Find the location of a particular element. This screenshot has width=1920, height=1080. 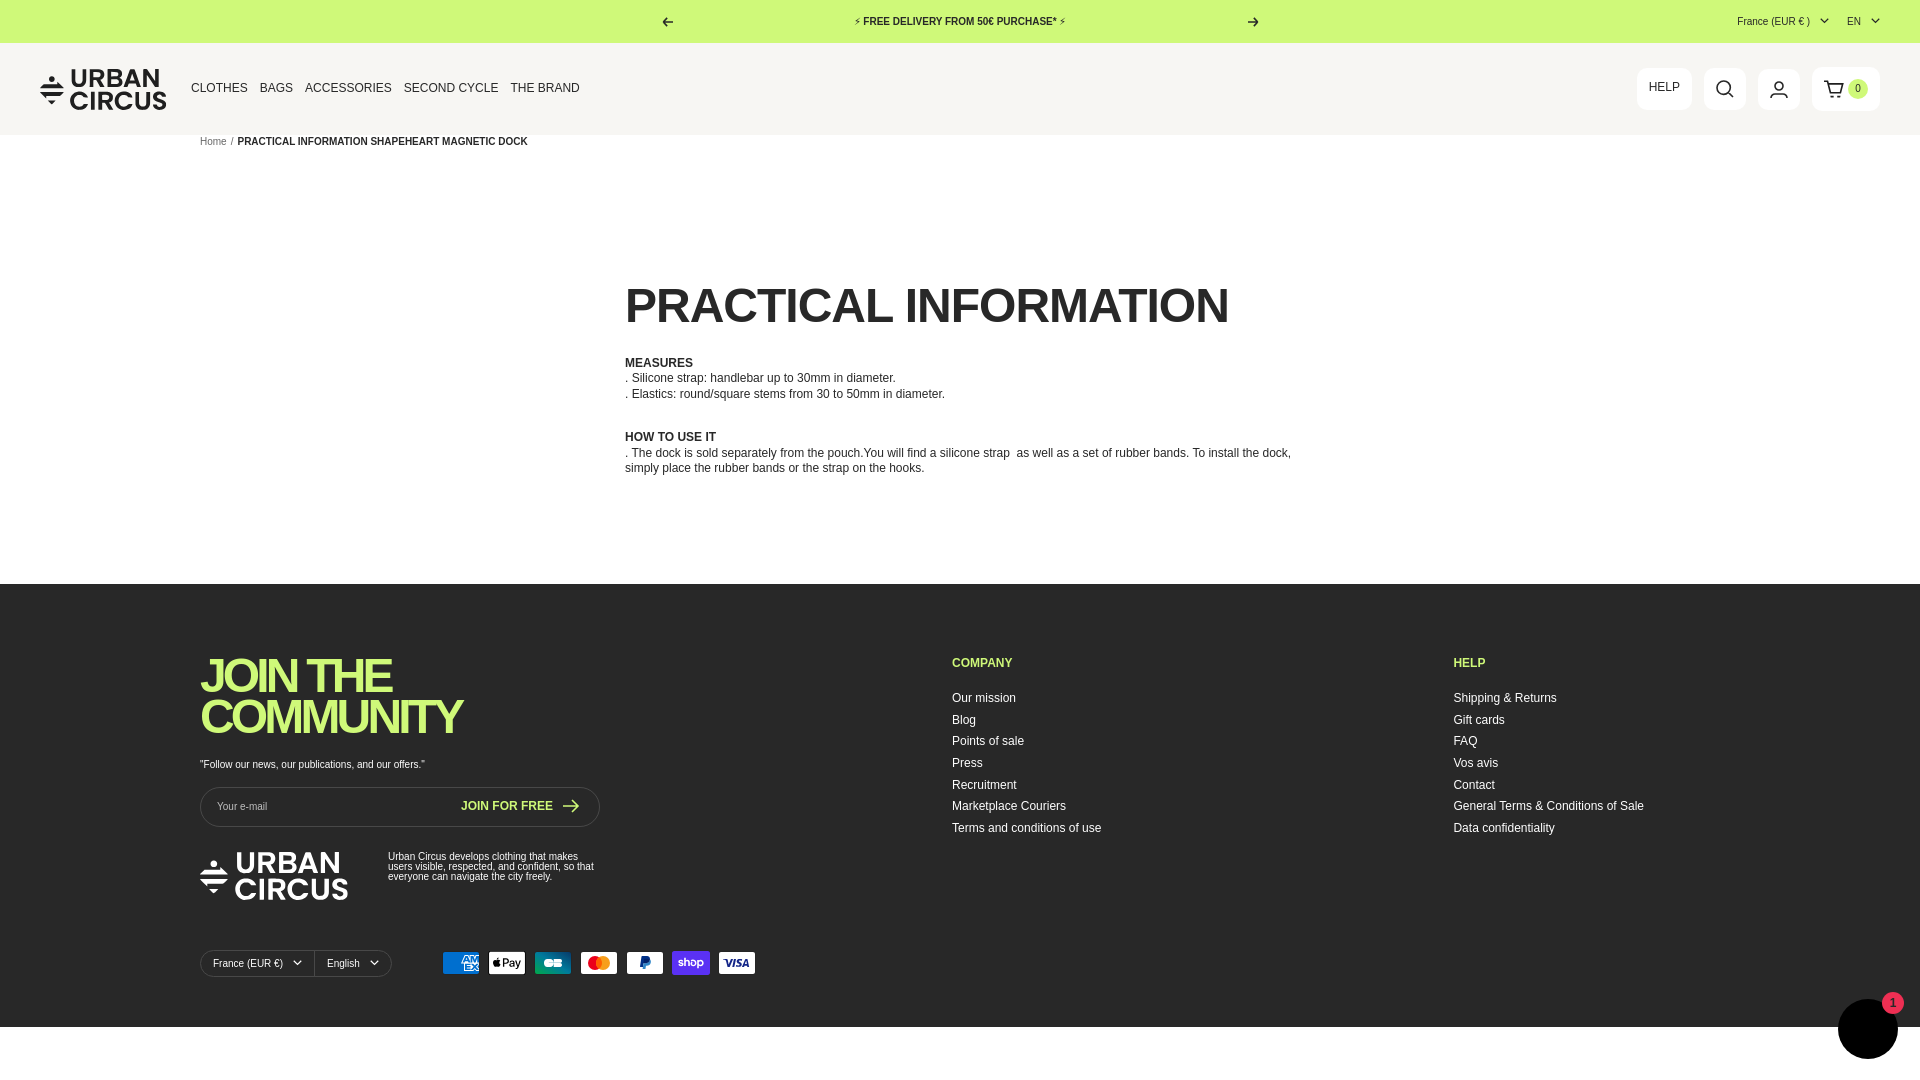

SK is located at coordinates (1756, 306).